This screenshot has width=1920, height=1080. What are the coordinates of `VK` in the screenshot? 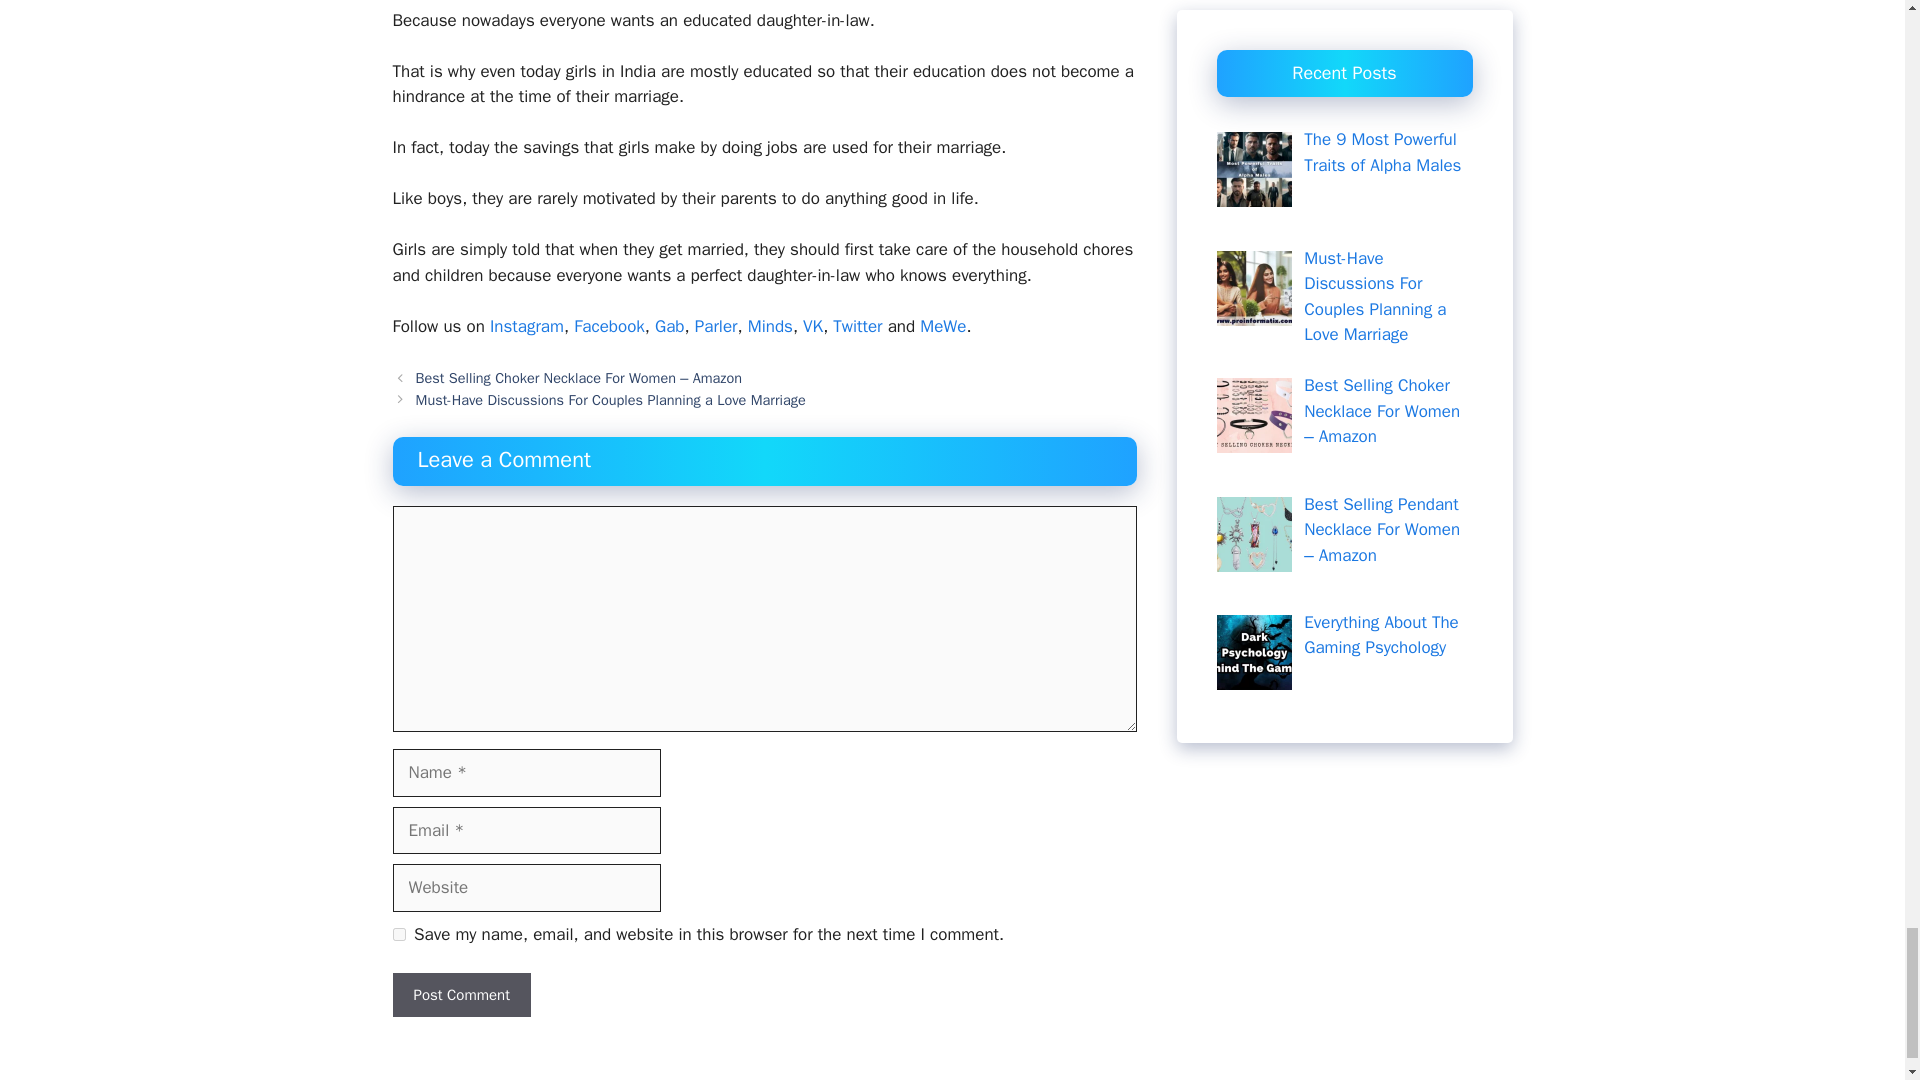 It's located at (812, 326).